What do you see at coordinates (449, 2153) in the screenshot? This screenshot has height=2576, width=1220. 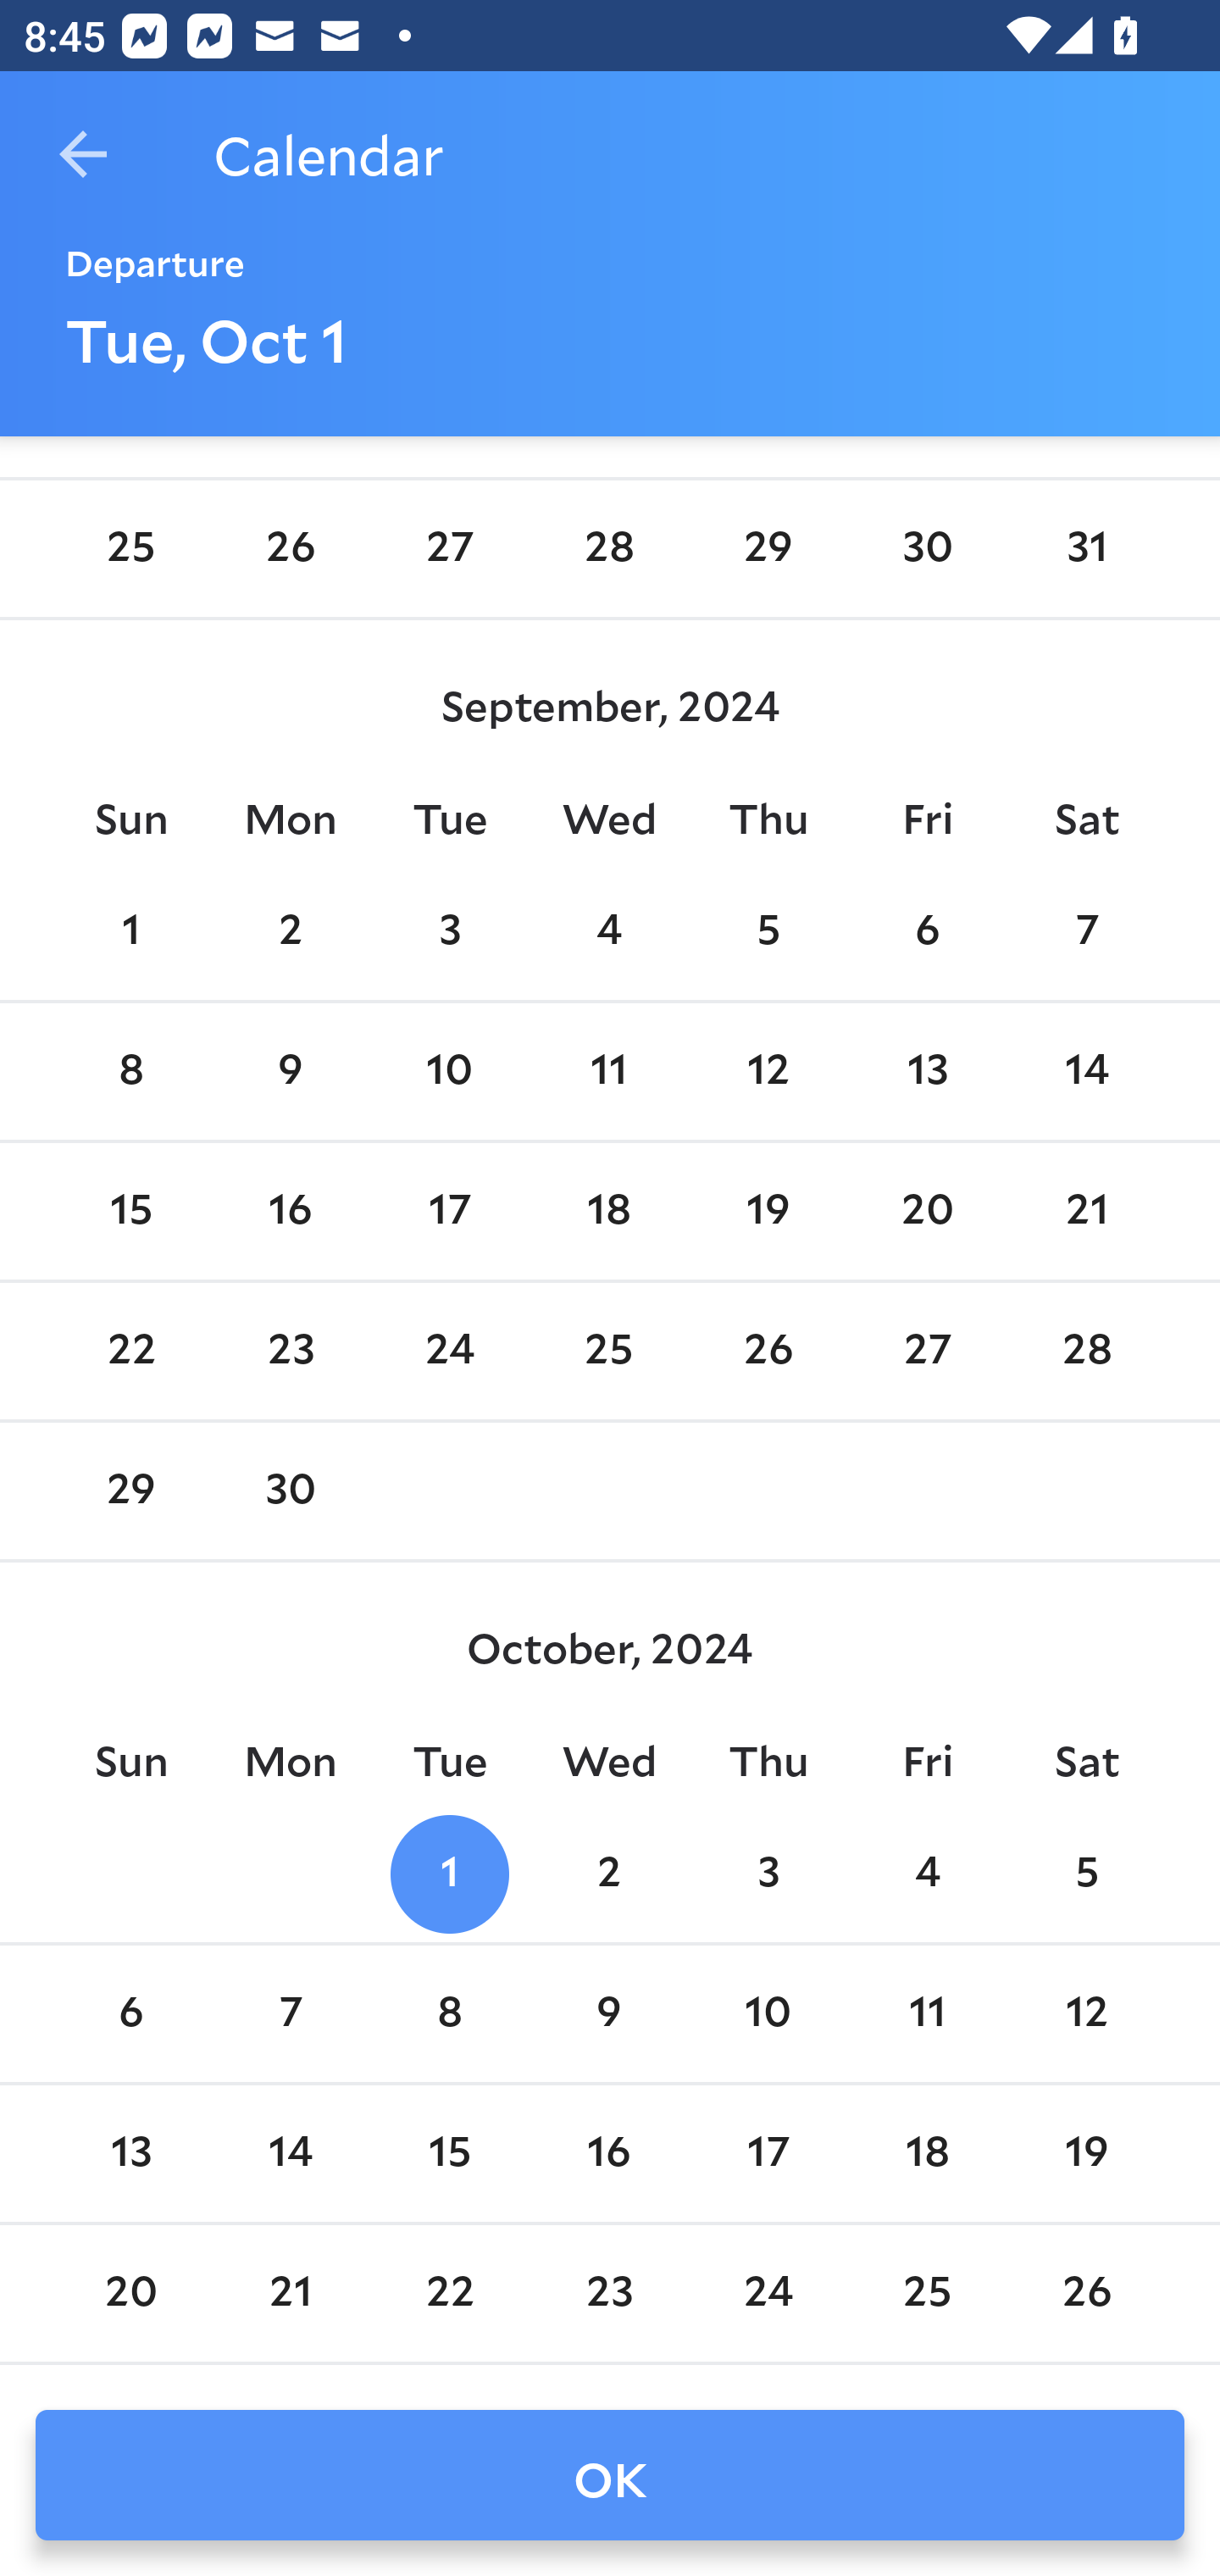 I see `15` at bounding box center [449, 2153].